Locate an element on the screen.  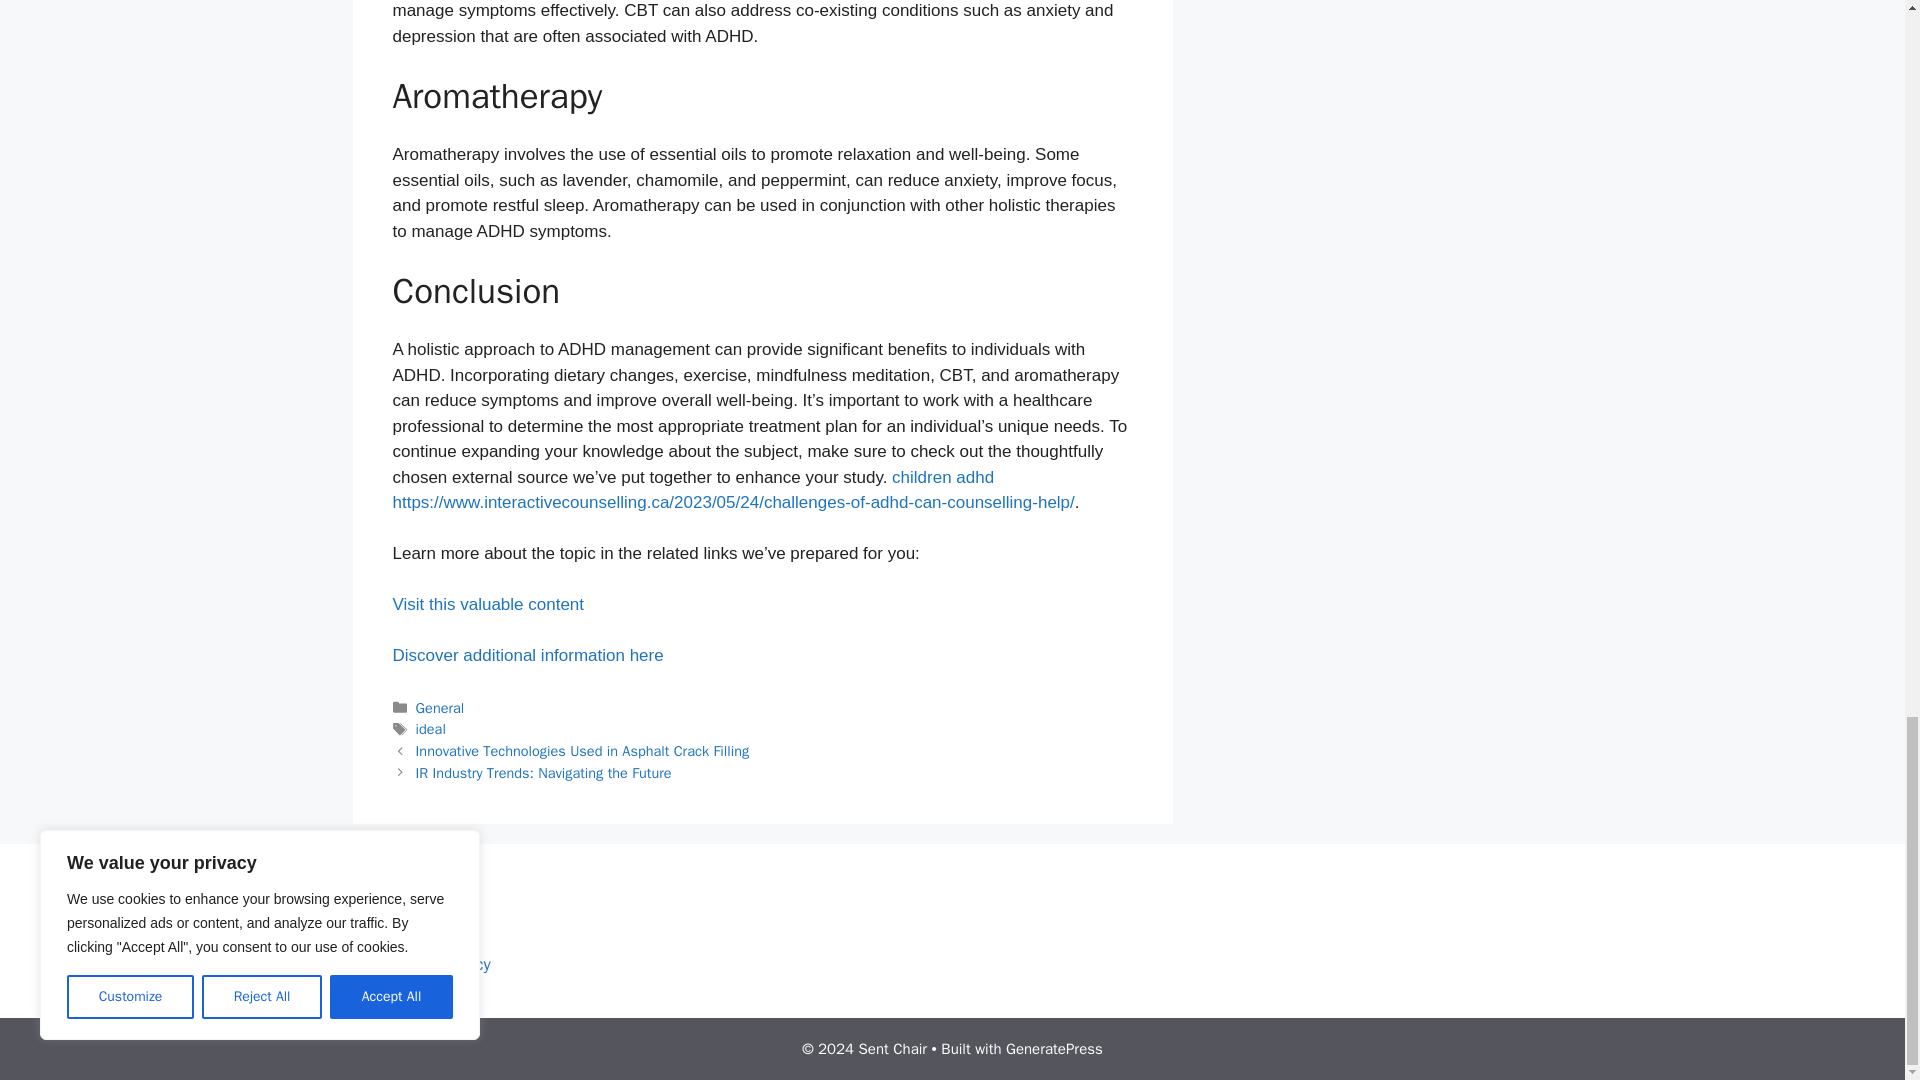
ideal is located at coordinates (430, 728).